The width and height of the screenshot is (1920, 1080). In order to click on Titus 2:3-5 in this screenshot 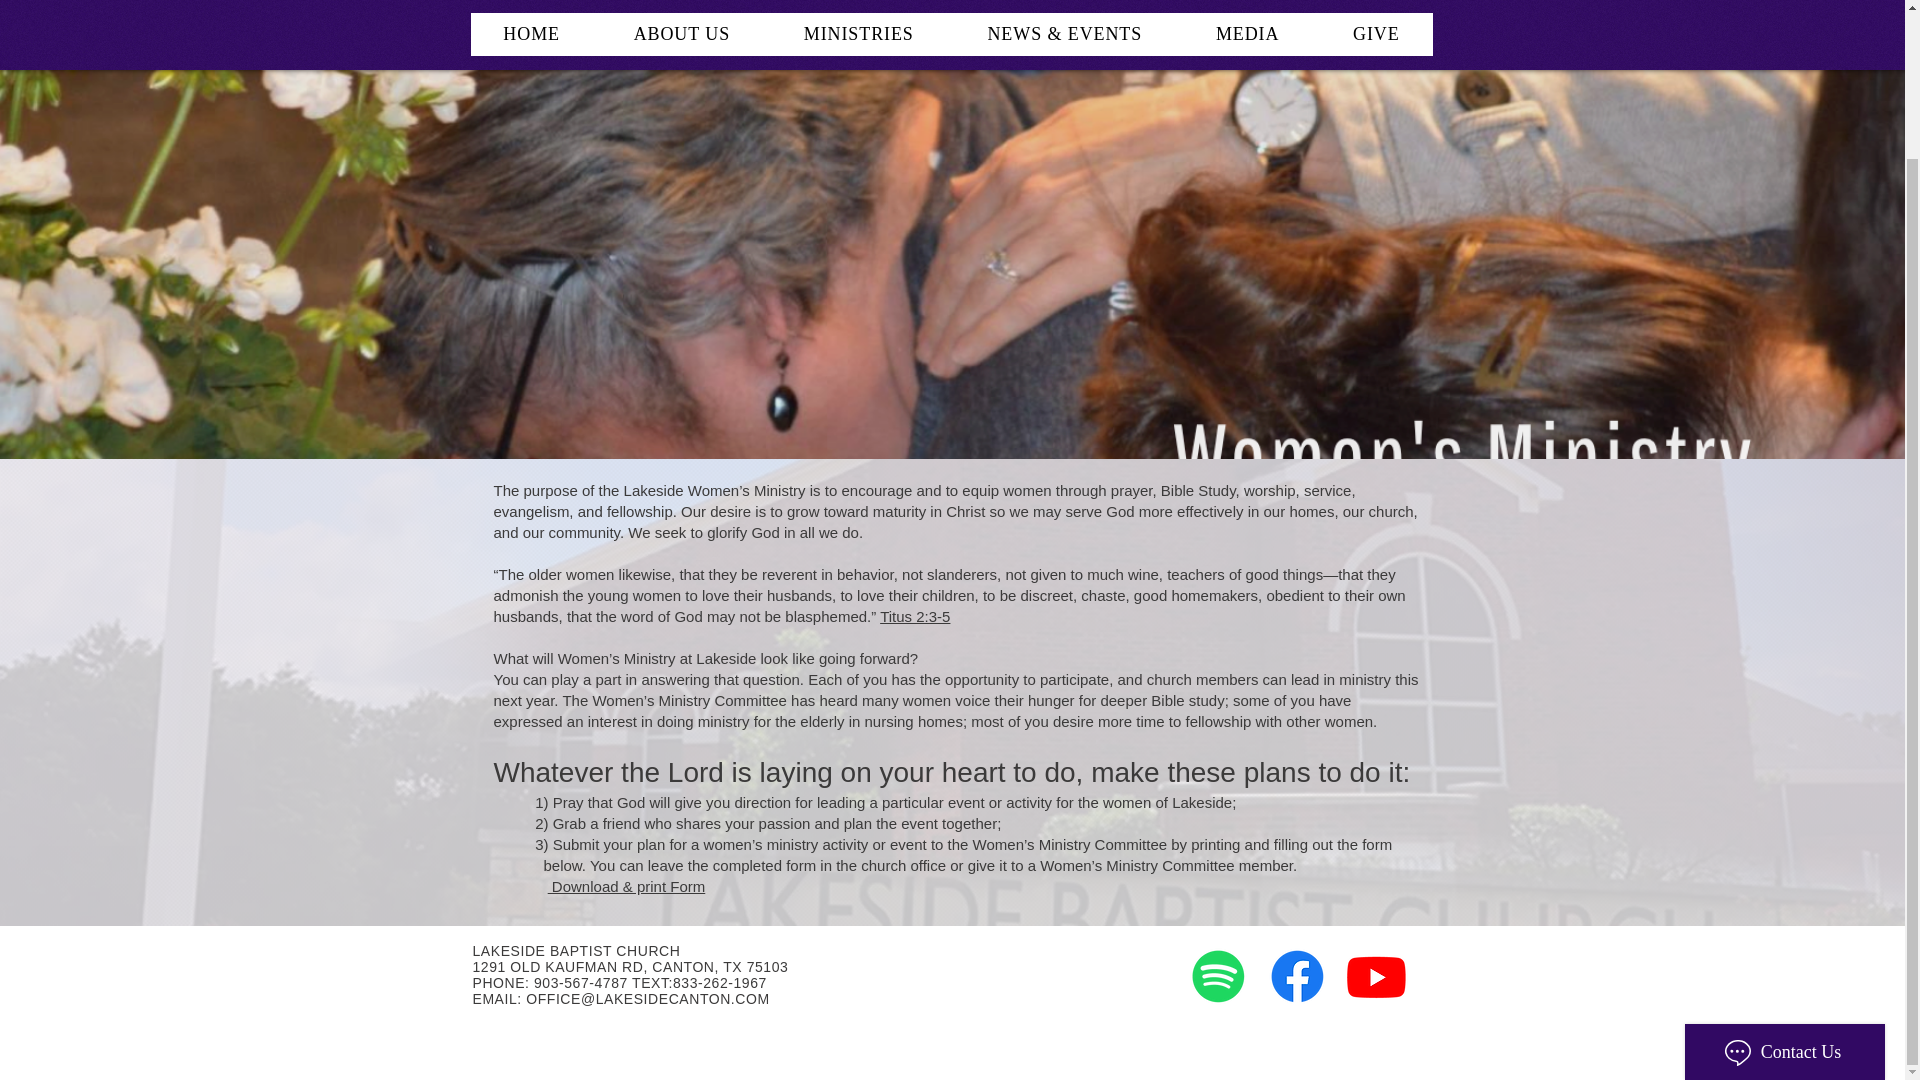, I will do `click(914, 616)`.